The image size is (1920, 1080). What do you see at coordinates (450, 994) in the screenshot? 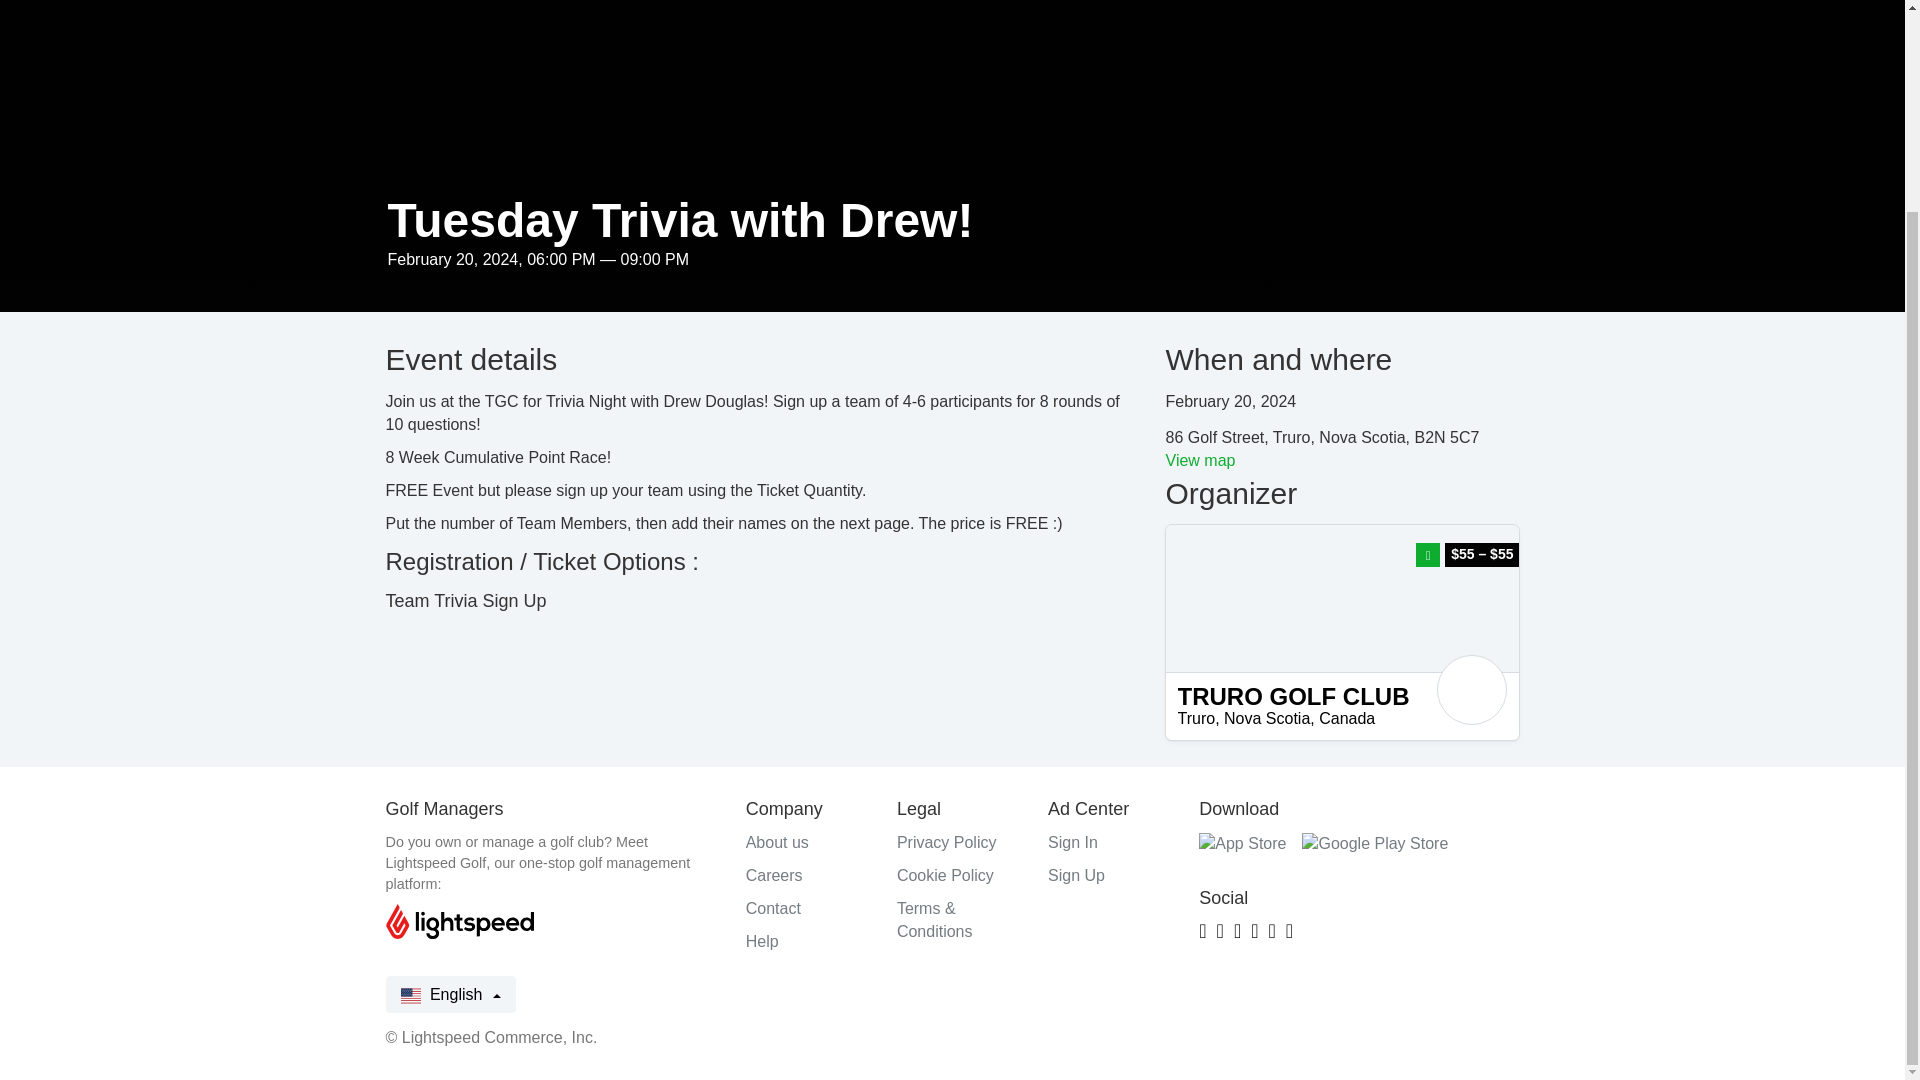
I see `English` at bounding box center [450, 994].